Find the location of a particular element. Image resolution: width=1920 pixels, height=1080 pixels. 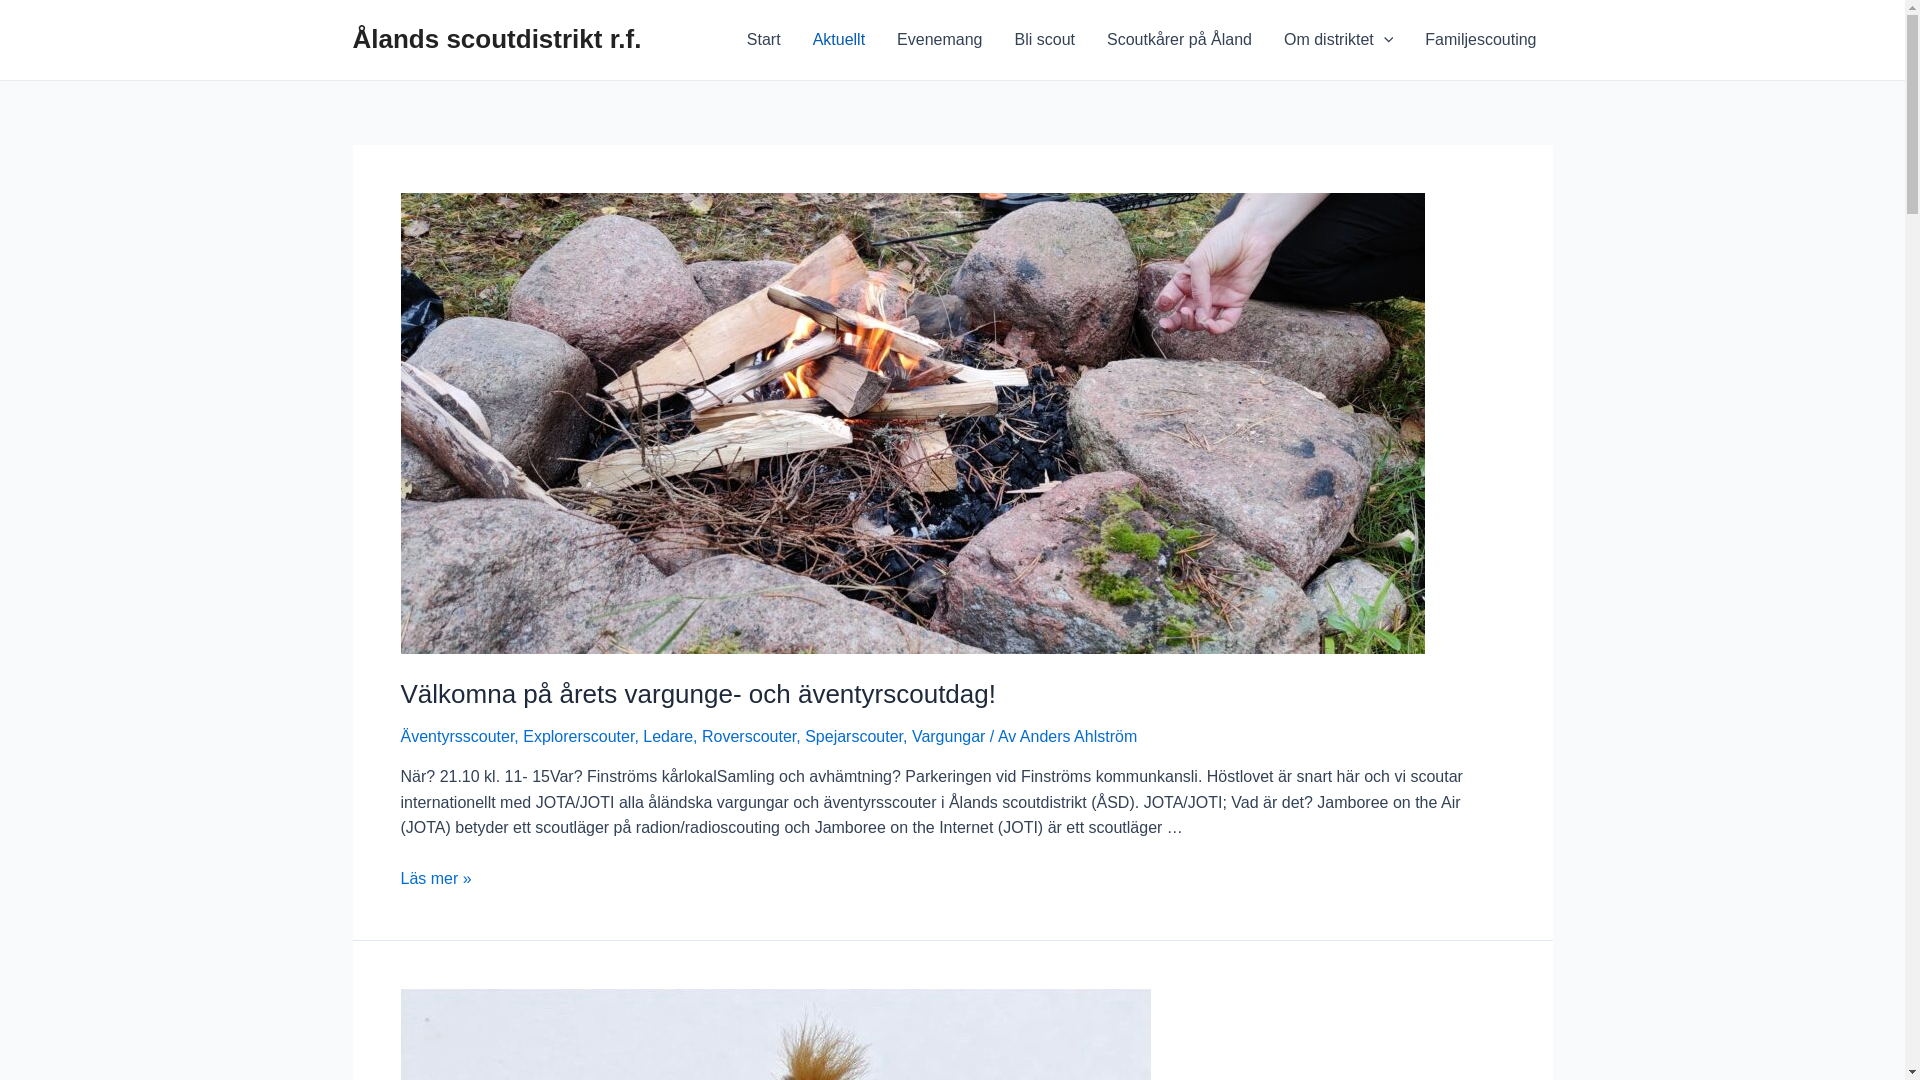

Bli scout is located at coordinates (1044, 40).